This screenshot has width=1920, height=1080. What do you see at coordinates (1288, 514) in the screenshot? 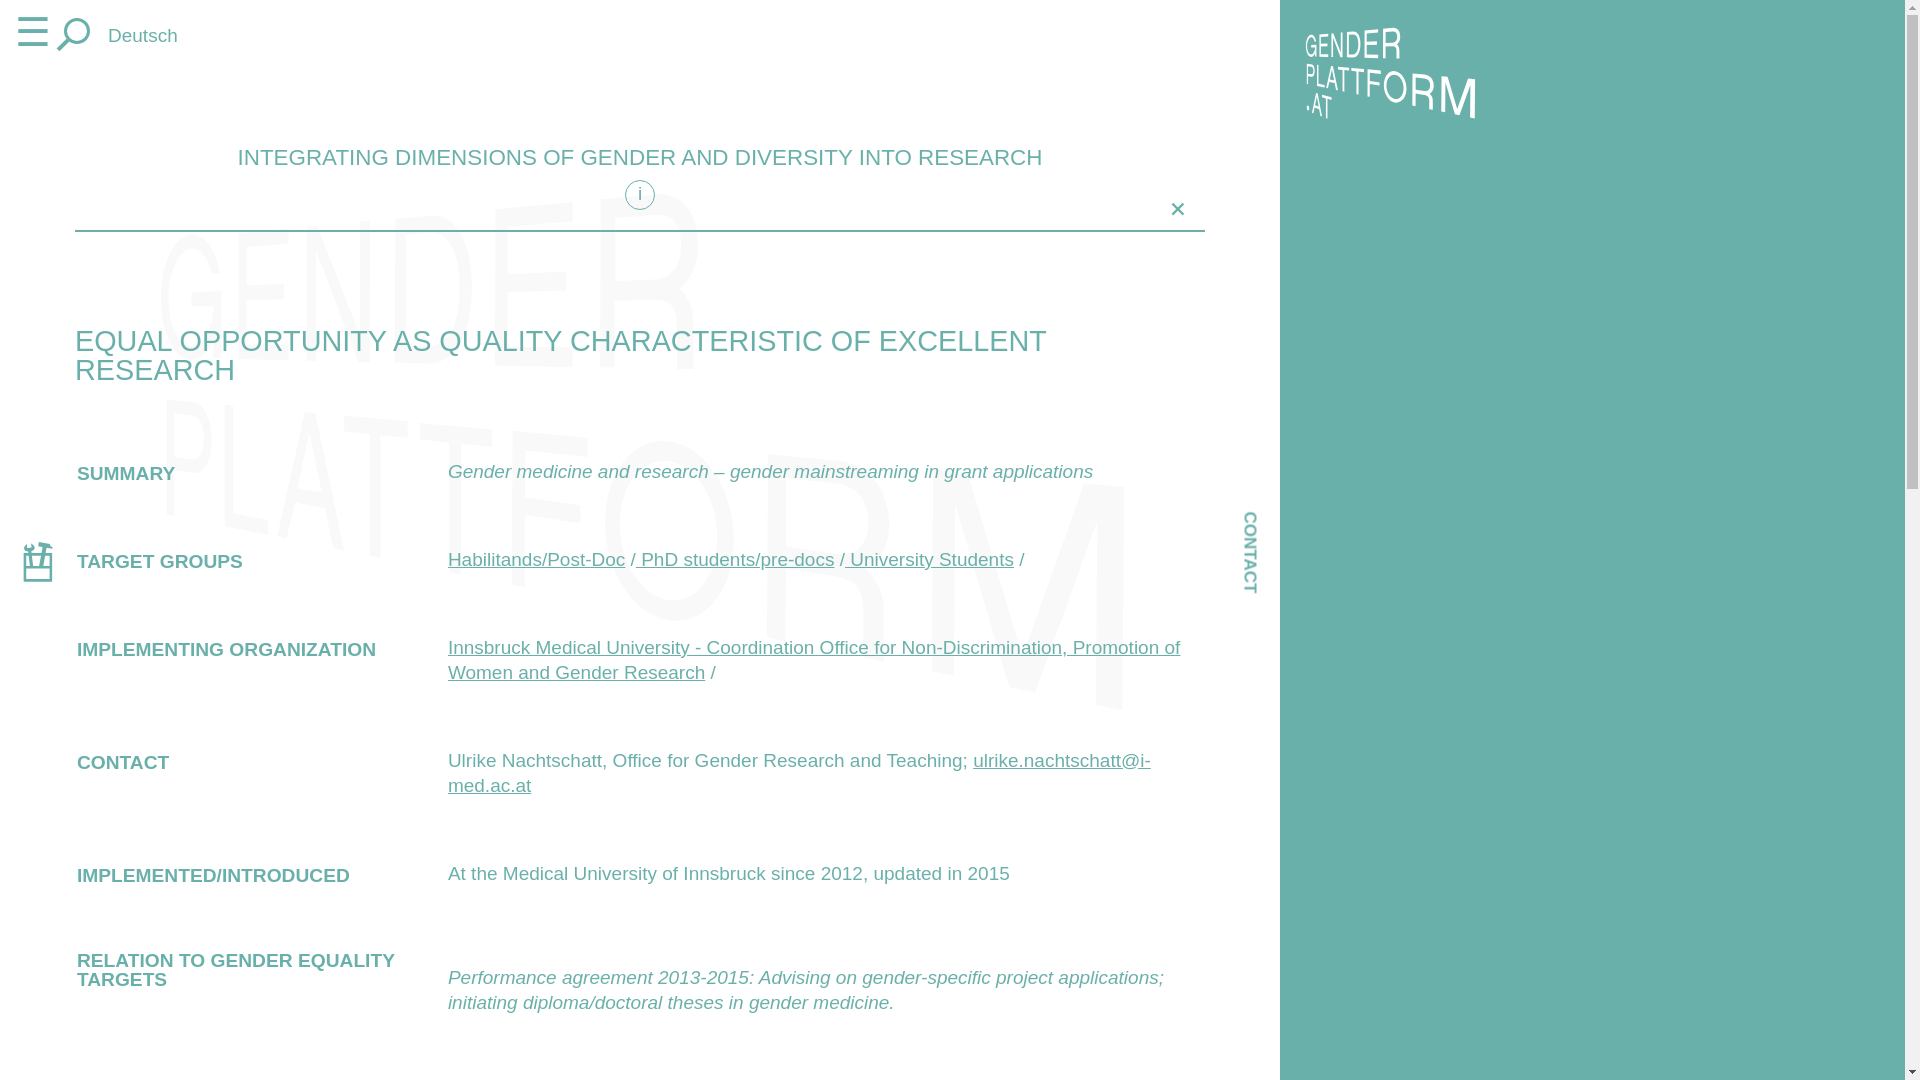
I see `CONTACT` at bounding box center [1288, 514].